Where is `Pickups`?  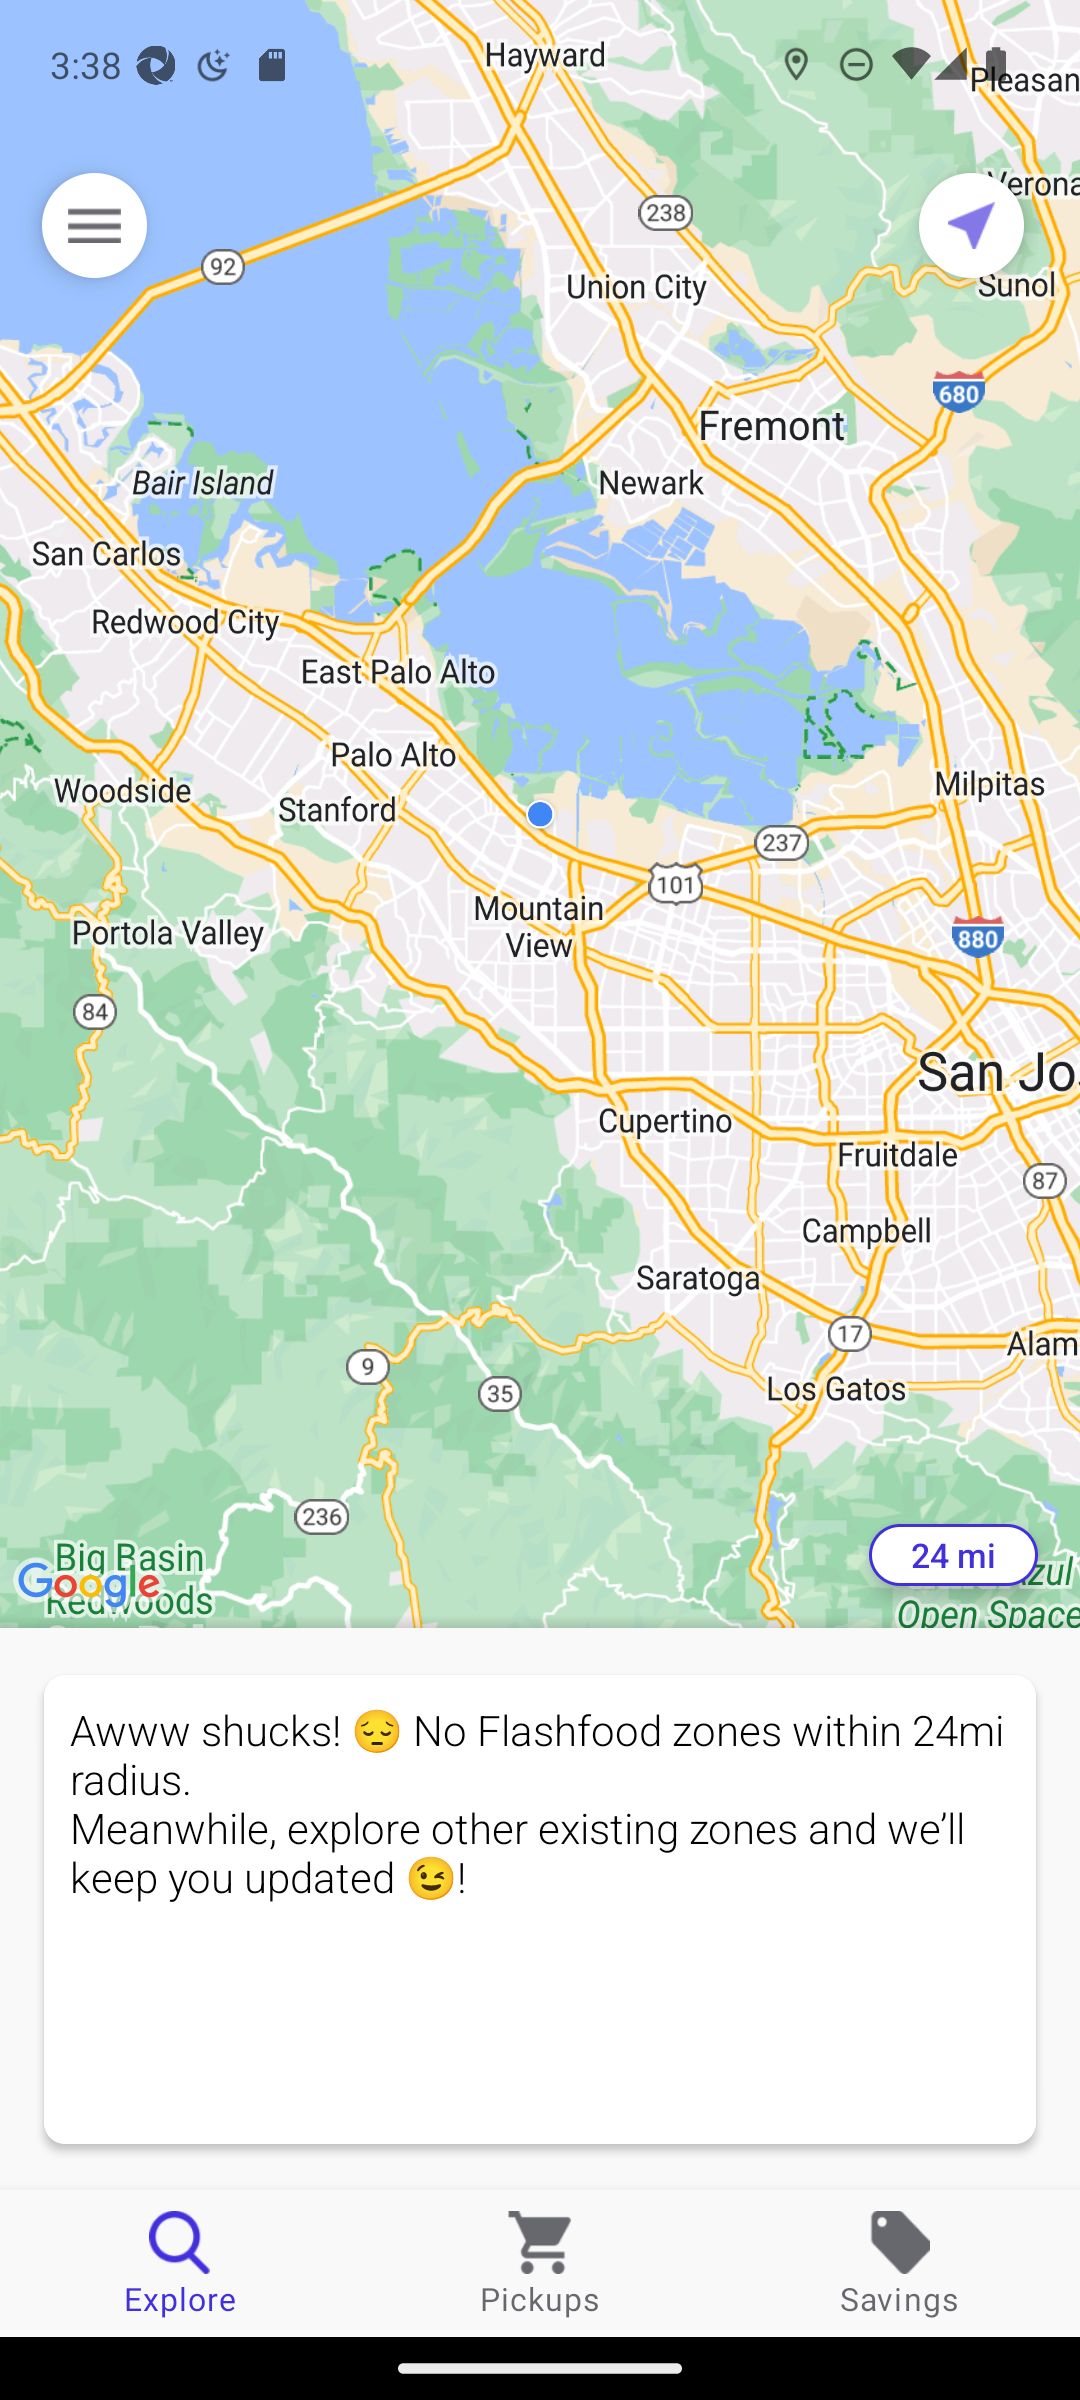 Pickups is located at coordinates (540, 2262).